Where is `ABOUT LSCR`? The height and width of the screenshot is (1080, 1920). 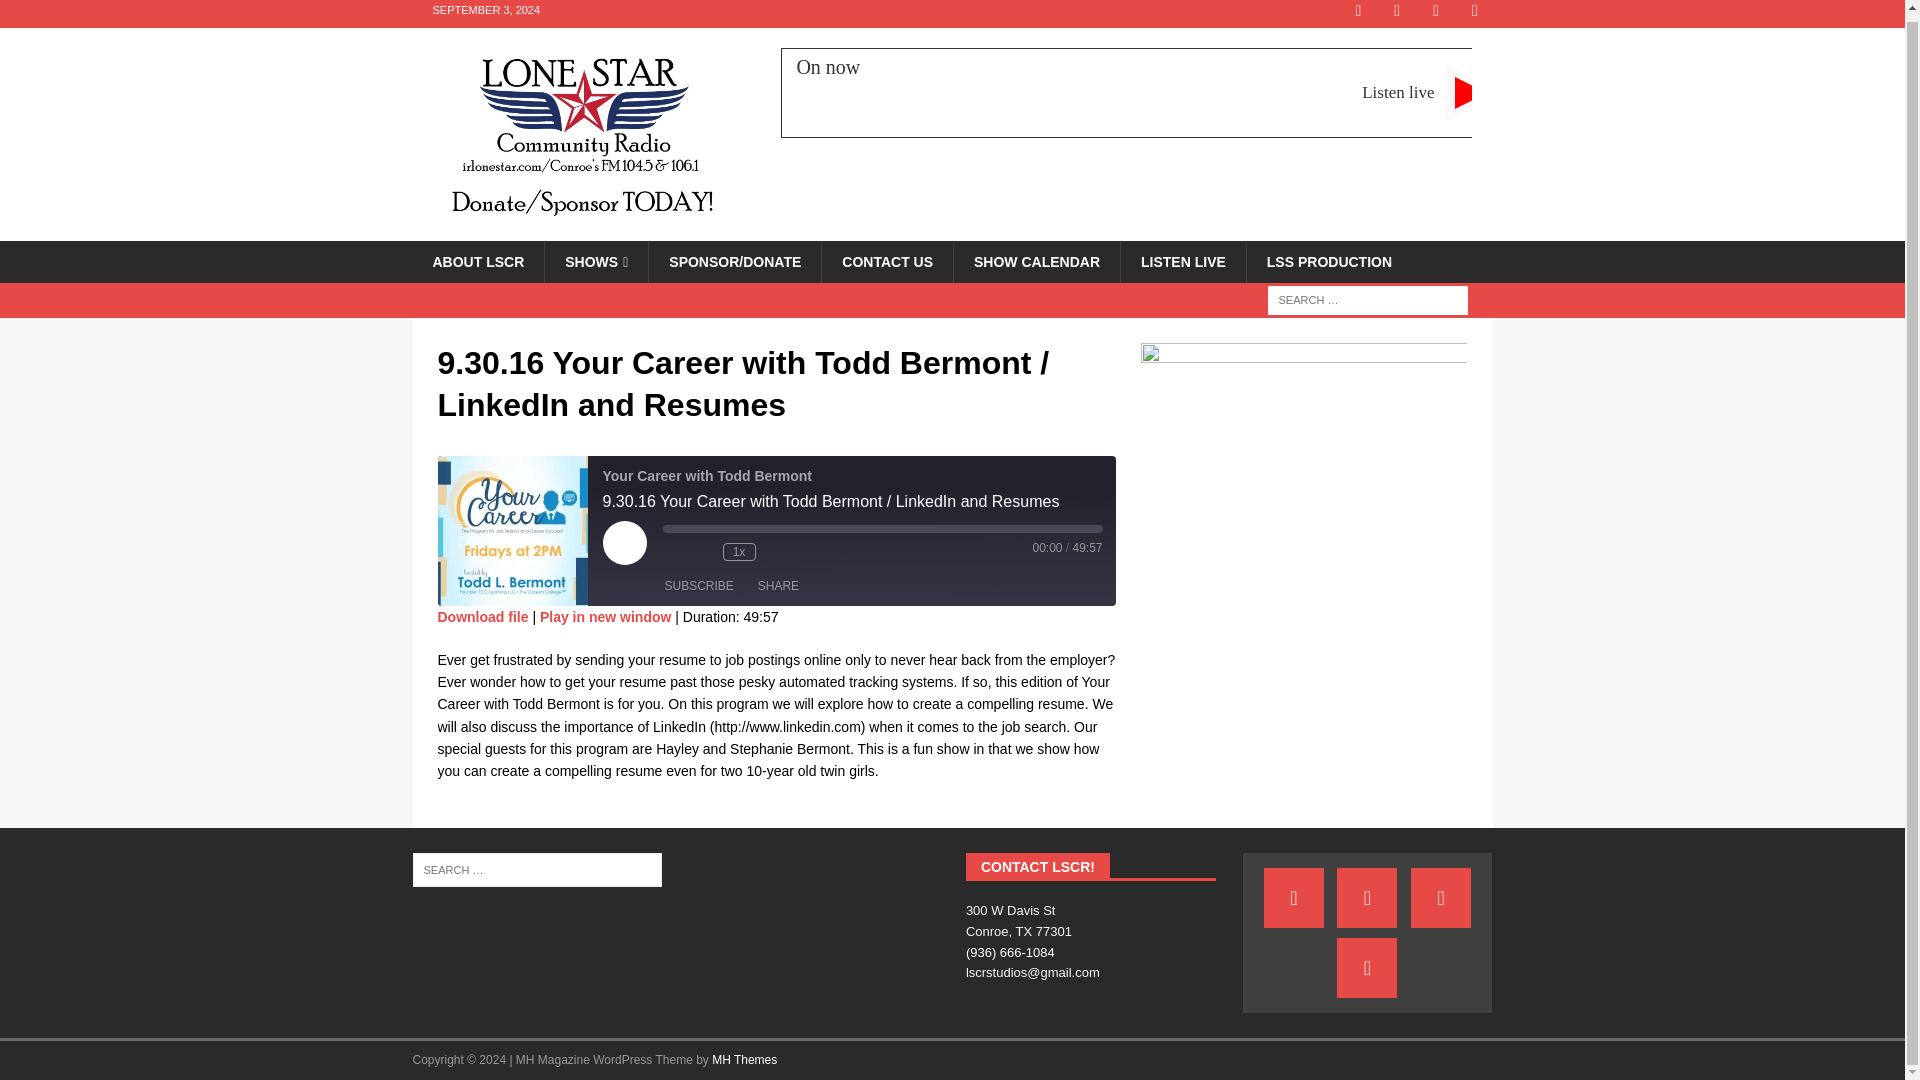 ABOUT LSCR is located at coordinates (478, 261).